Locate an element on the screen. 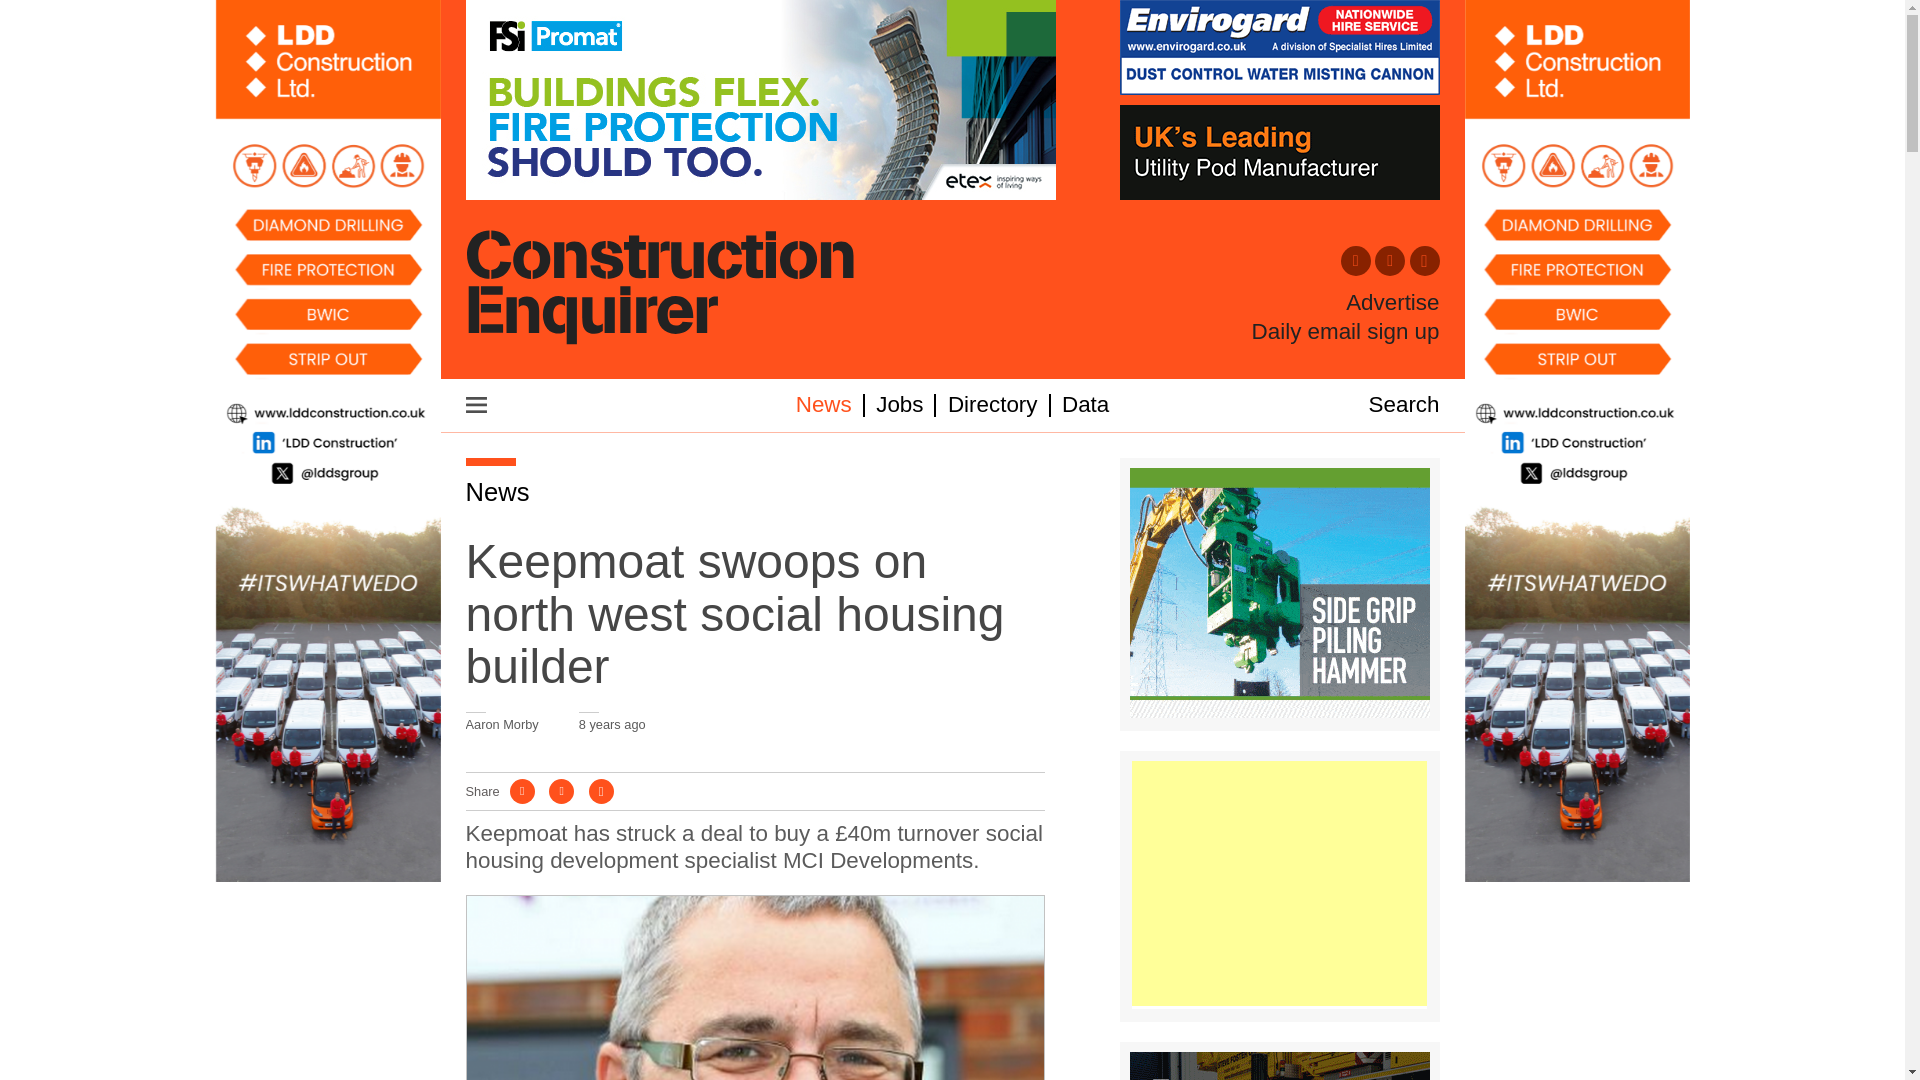 Image resolution: width=1920 pixels, height=1080 pixels. Menu is located at coordinates (476, 404).